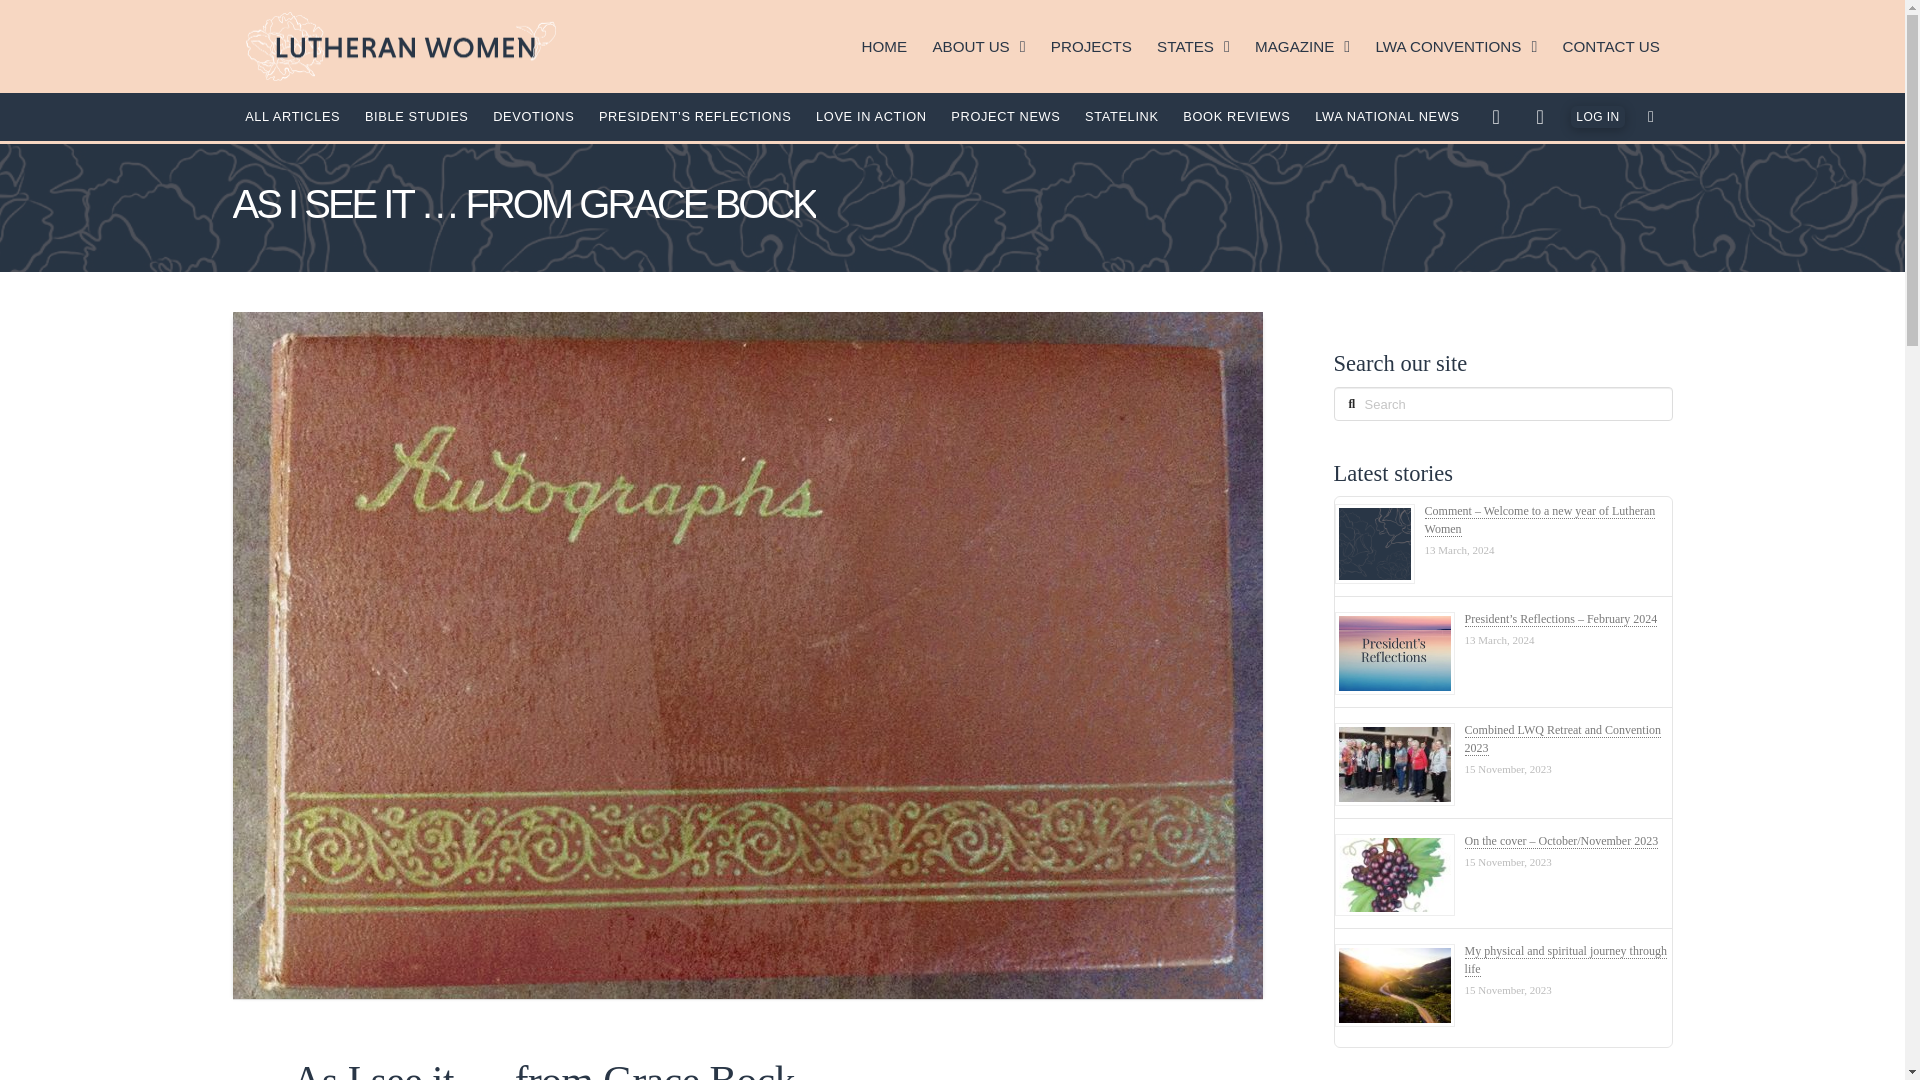  I want to click on PROJECT NEWS, so click(1006, 117).